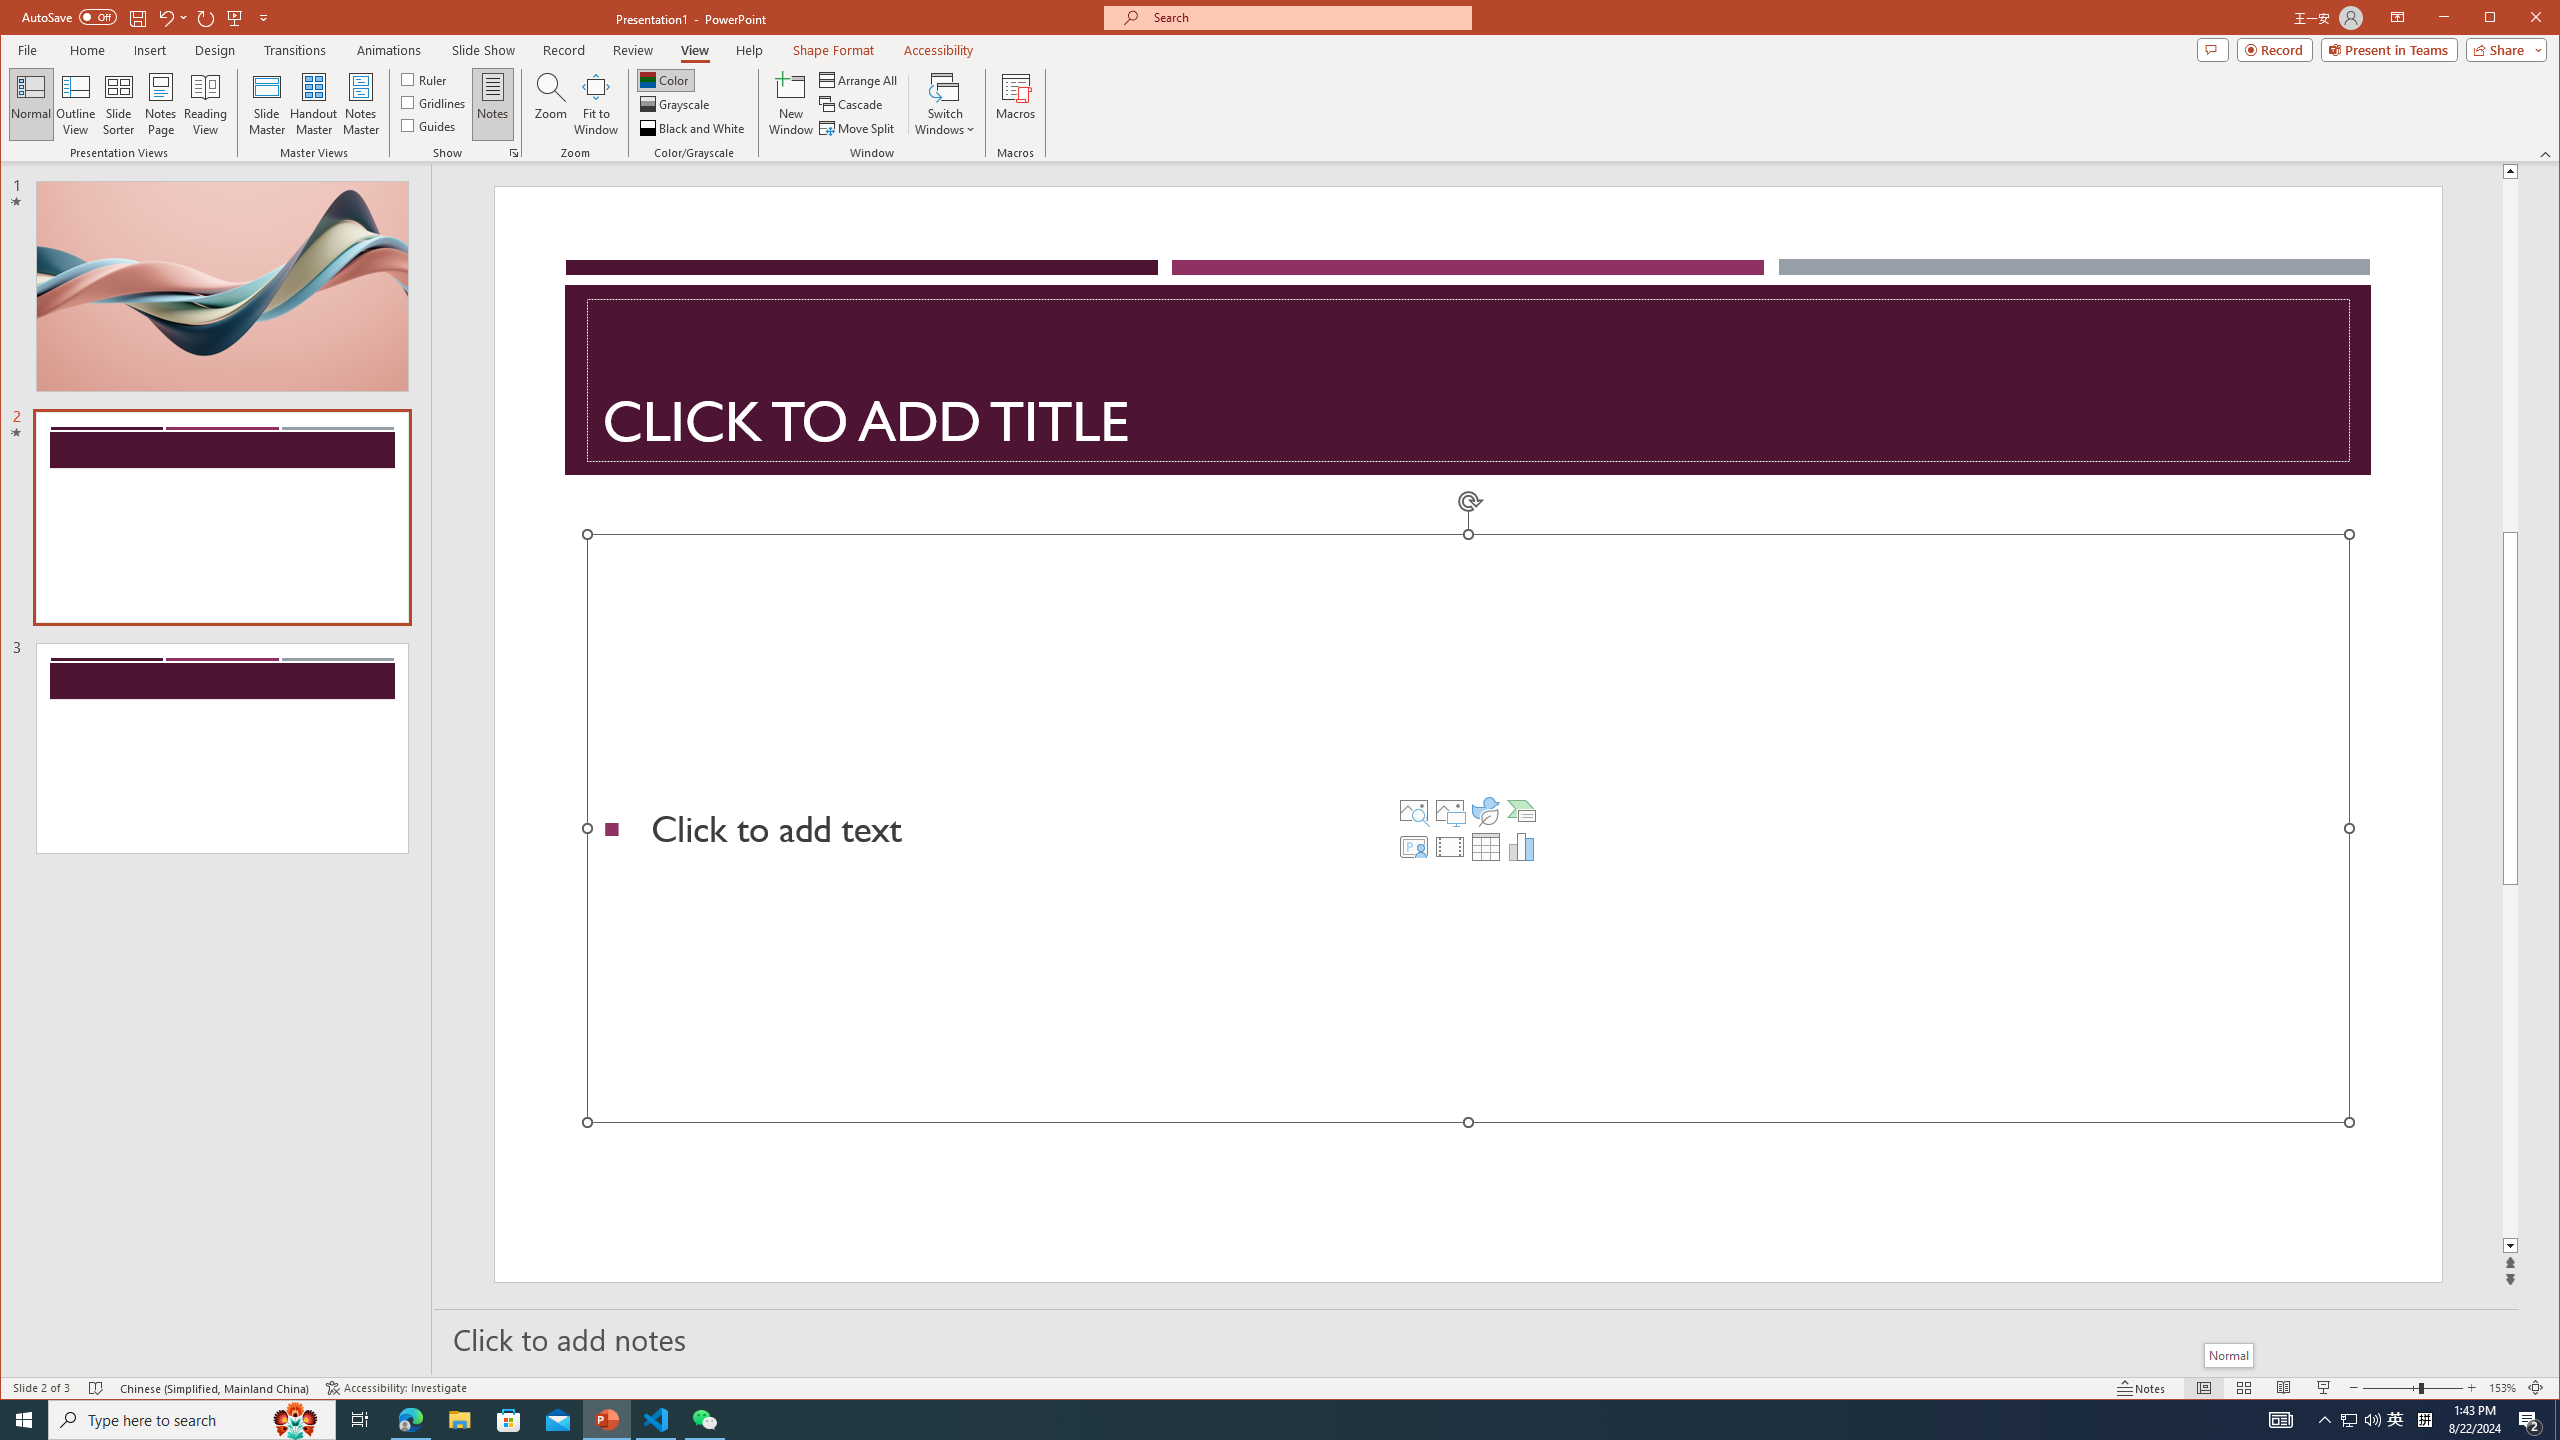  What do you see at coordinates (492, 104) in the screenshot?
I see `Notes` at bounding box center [492, 104].